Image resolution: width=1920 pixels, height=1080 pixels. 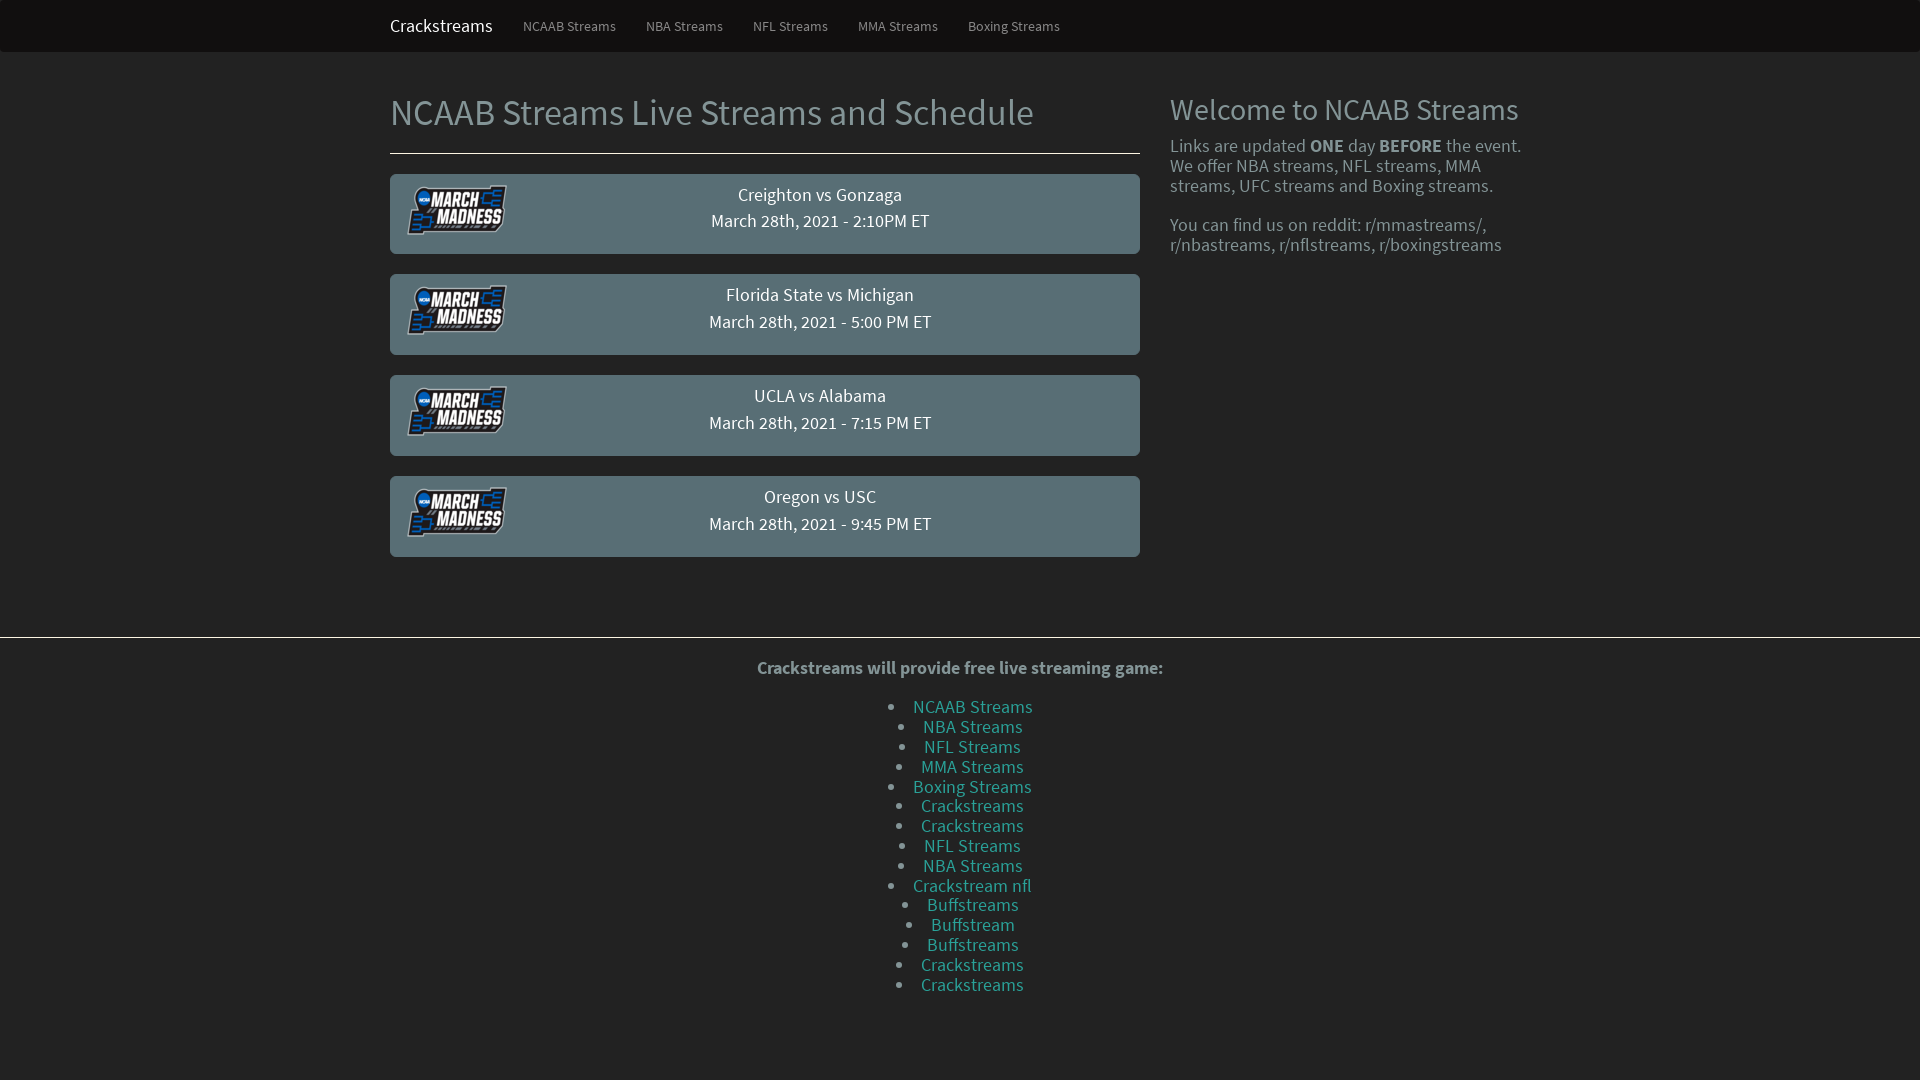 What do you see at coordinates (898, 26) in the screenshot?
I see `MMA Streams` at bounding box center [898, 26].